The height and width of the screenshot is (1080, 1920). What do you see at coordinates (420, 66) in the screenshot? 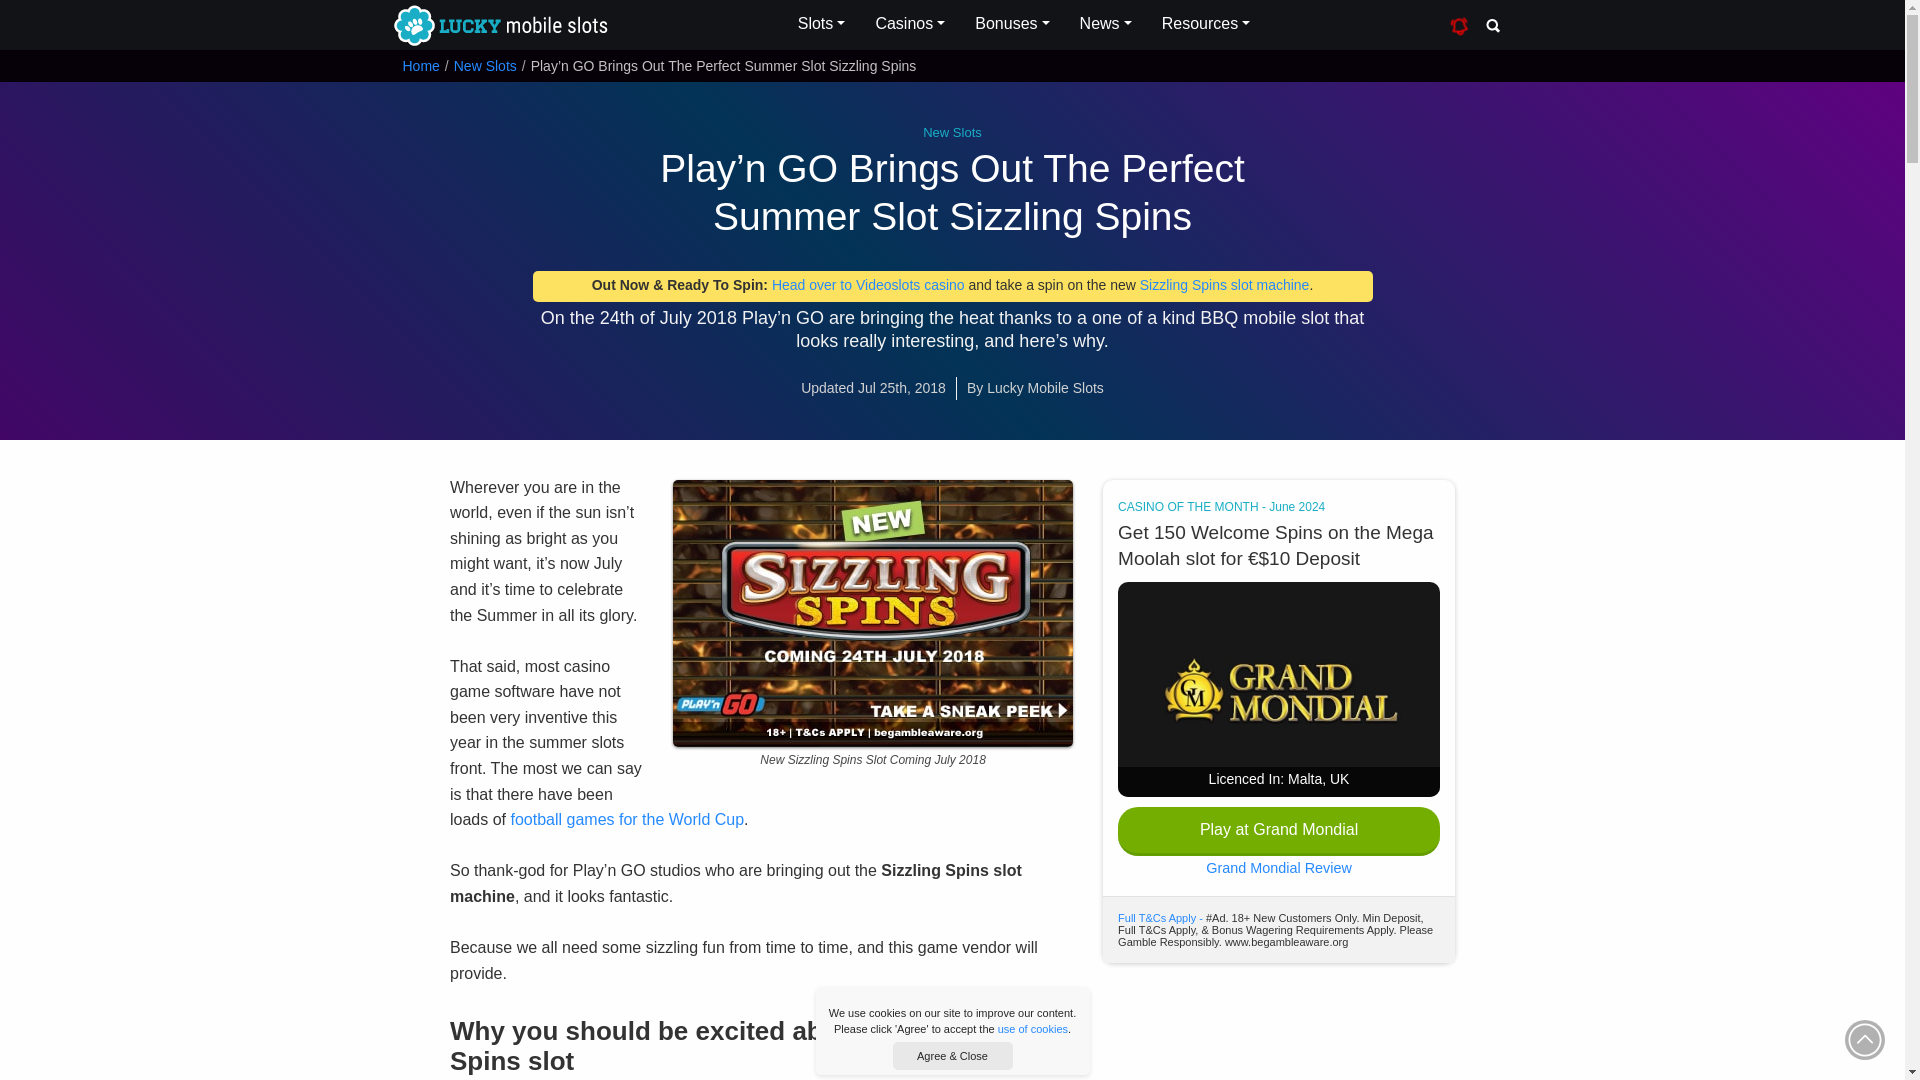
I see `Home` at bounding box center [420, 66].